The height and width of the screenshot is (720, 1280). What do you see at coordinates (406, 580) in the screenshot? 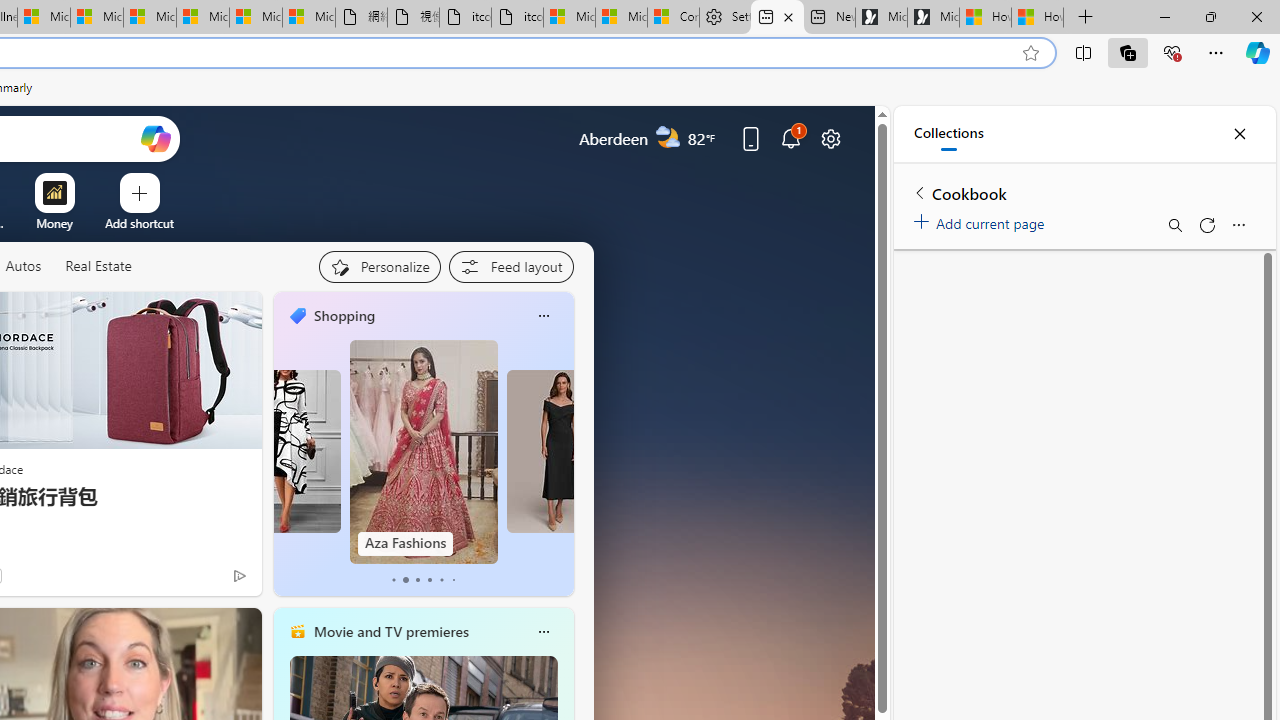
I see `tab-1` at bounding box center [406, 580].